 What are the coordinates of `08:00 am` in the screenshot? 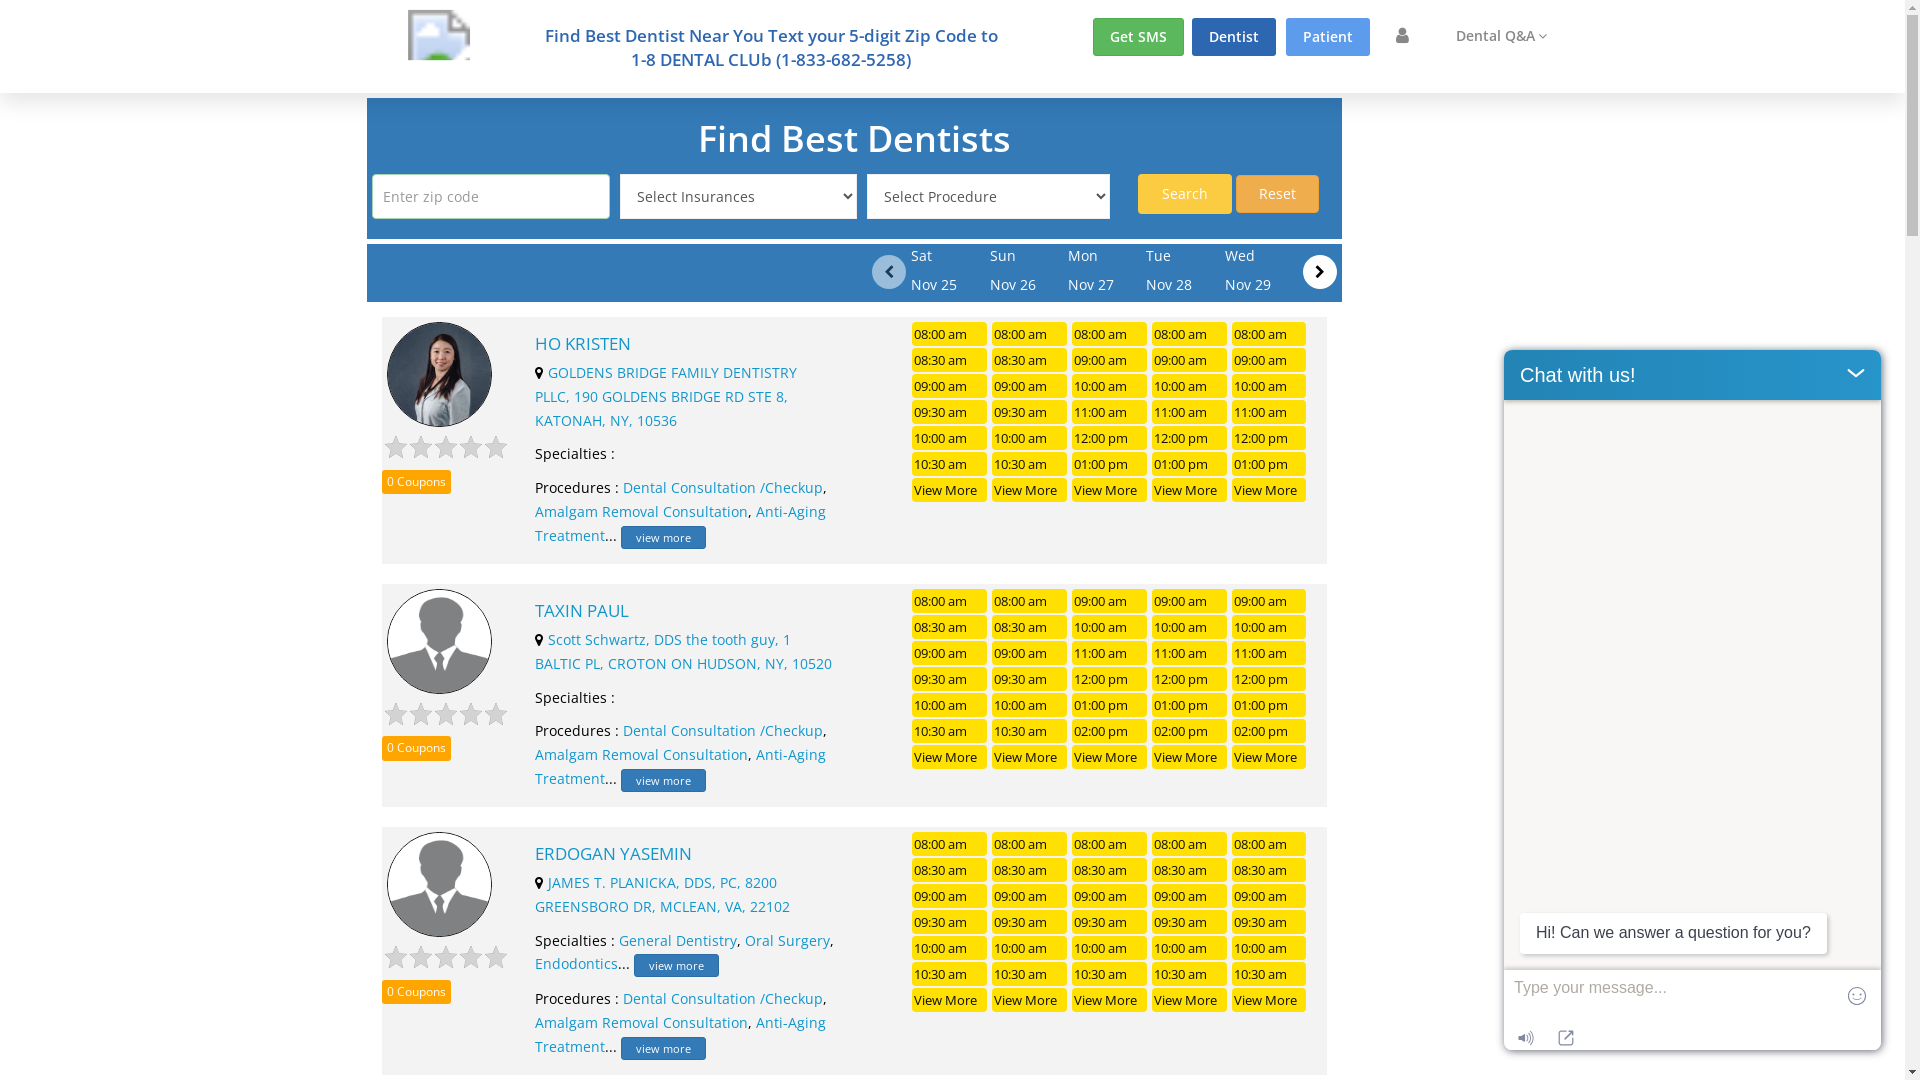 It's located at (1270, 334).